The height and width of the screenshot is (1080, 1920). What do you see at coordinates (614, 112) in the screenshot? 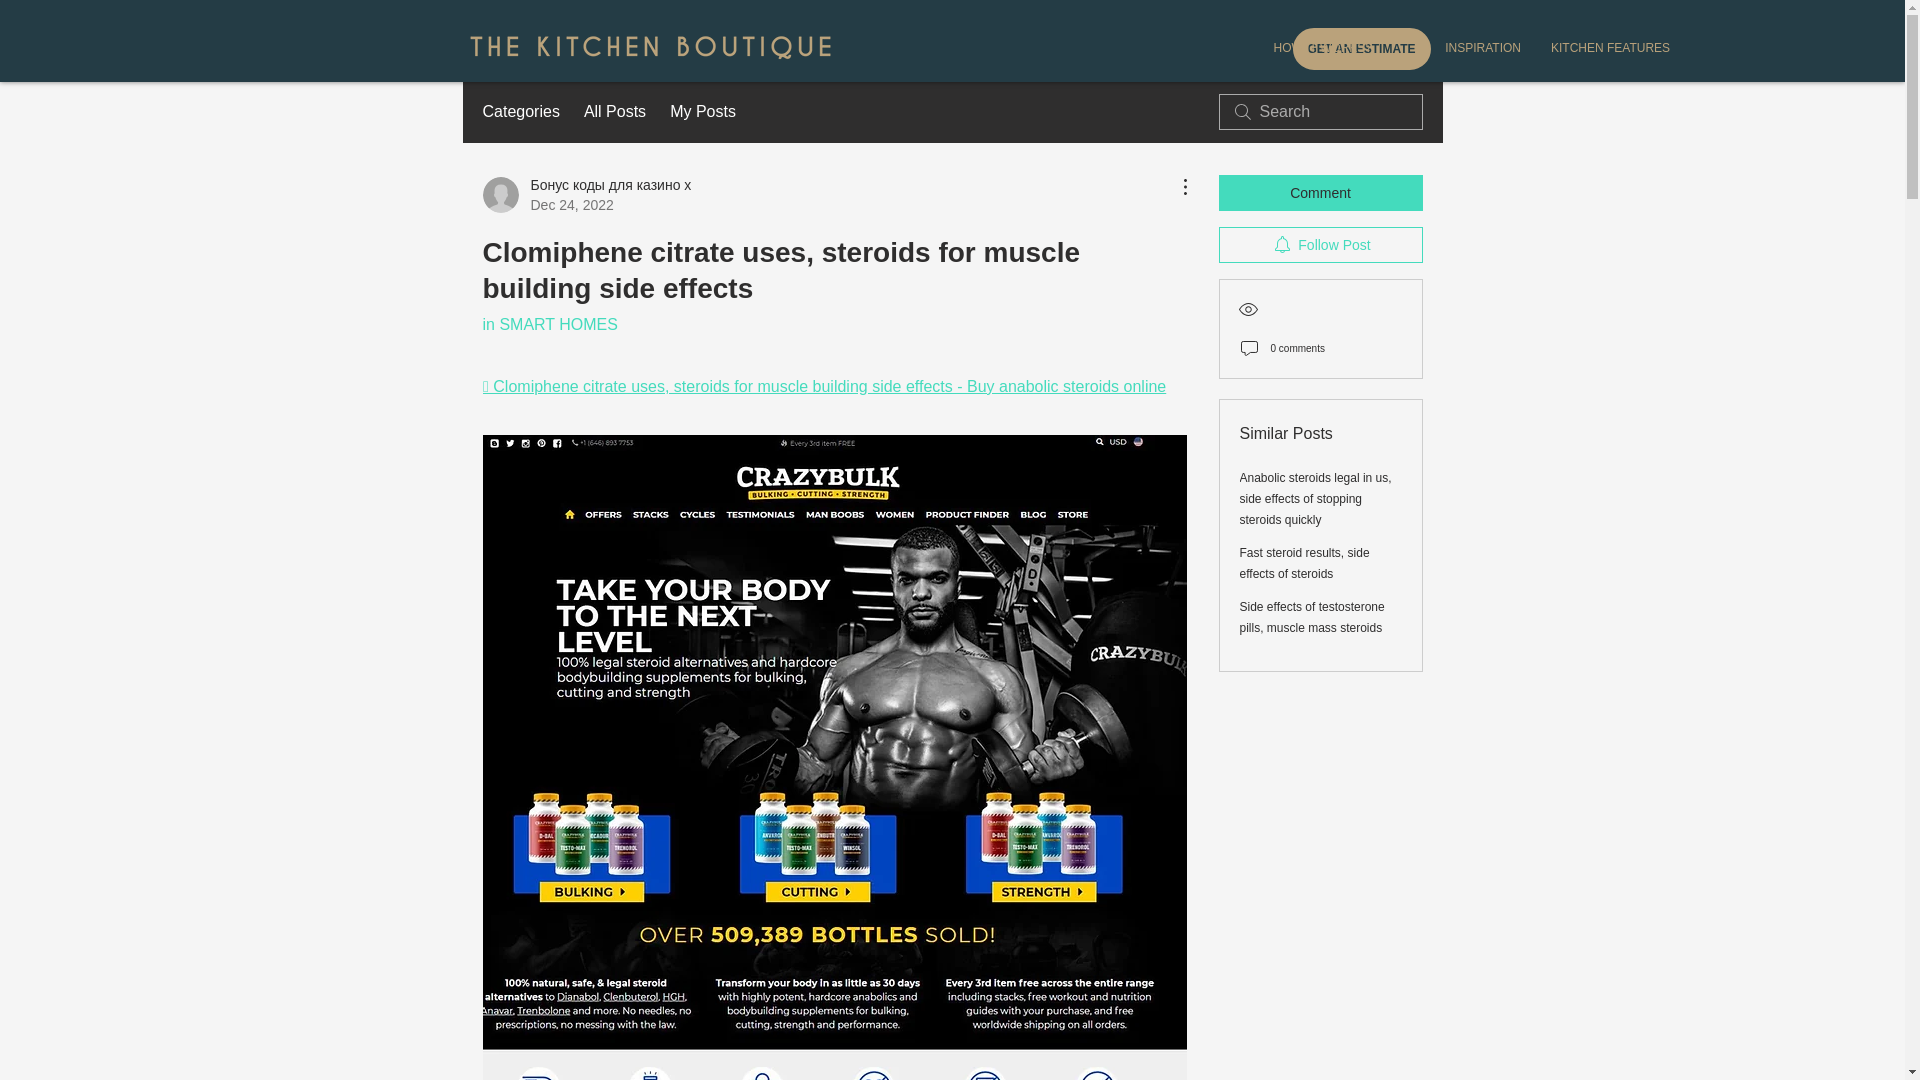
I see `All Posts` at bounding box center [614, 112].